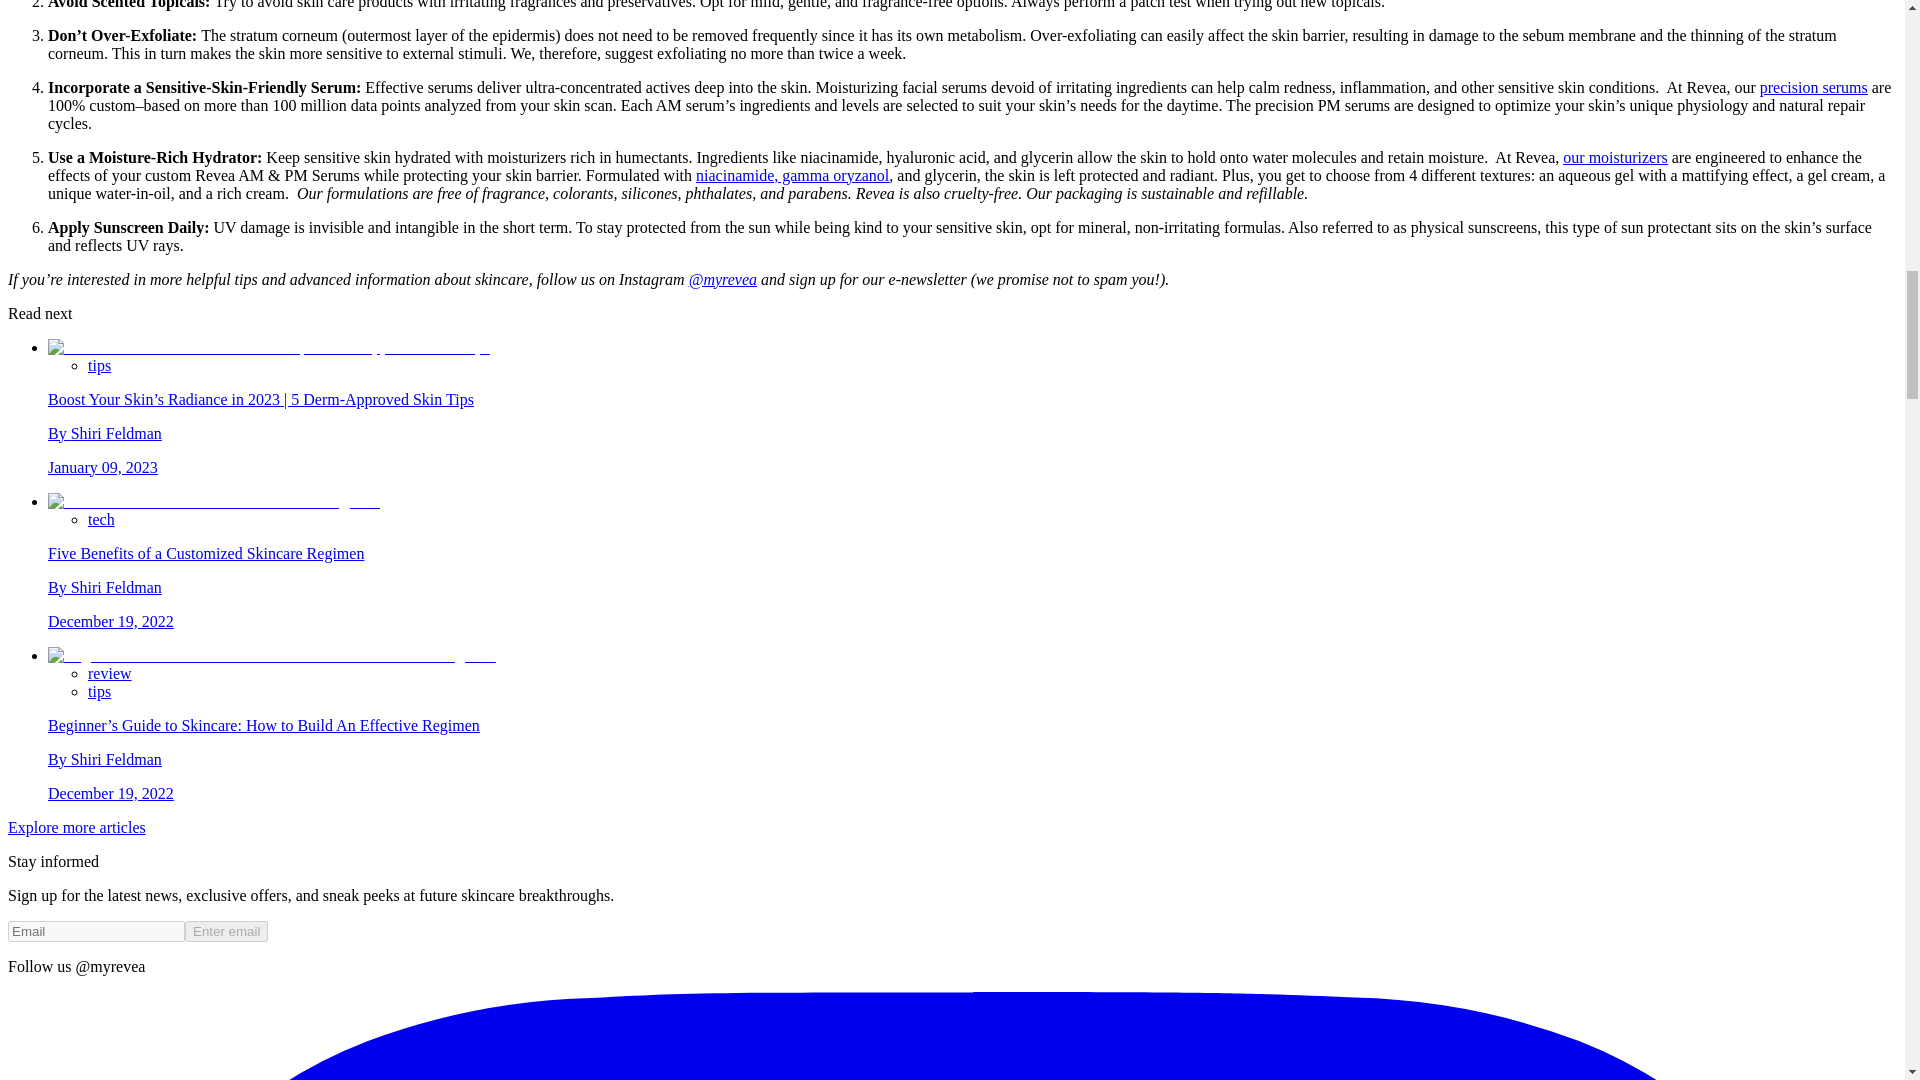 The height and width of the screenshot is (1080, 1920). I want to click on niacinamide, gamma oryzanol, so click(792, 174).